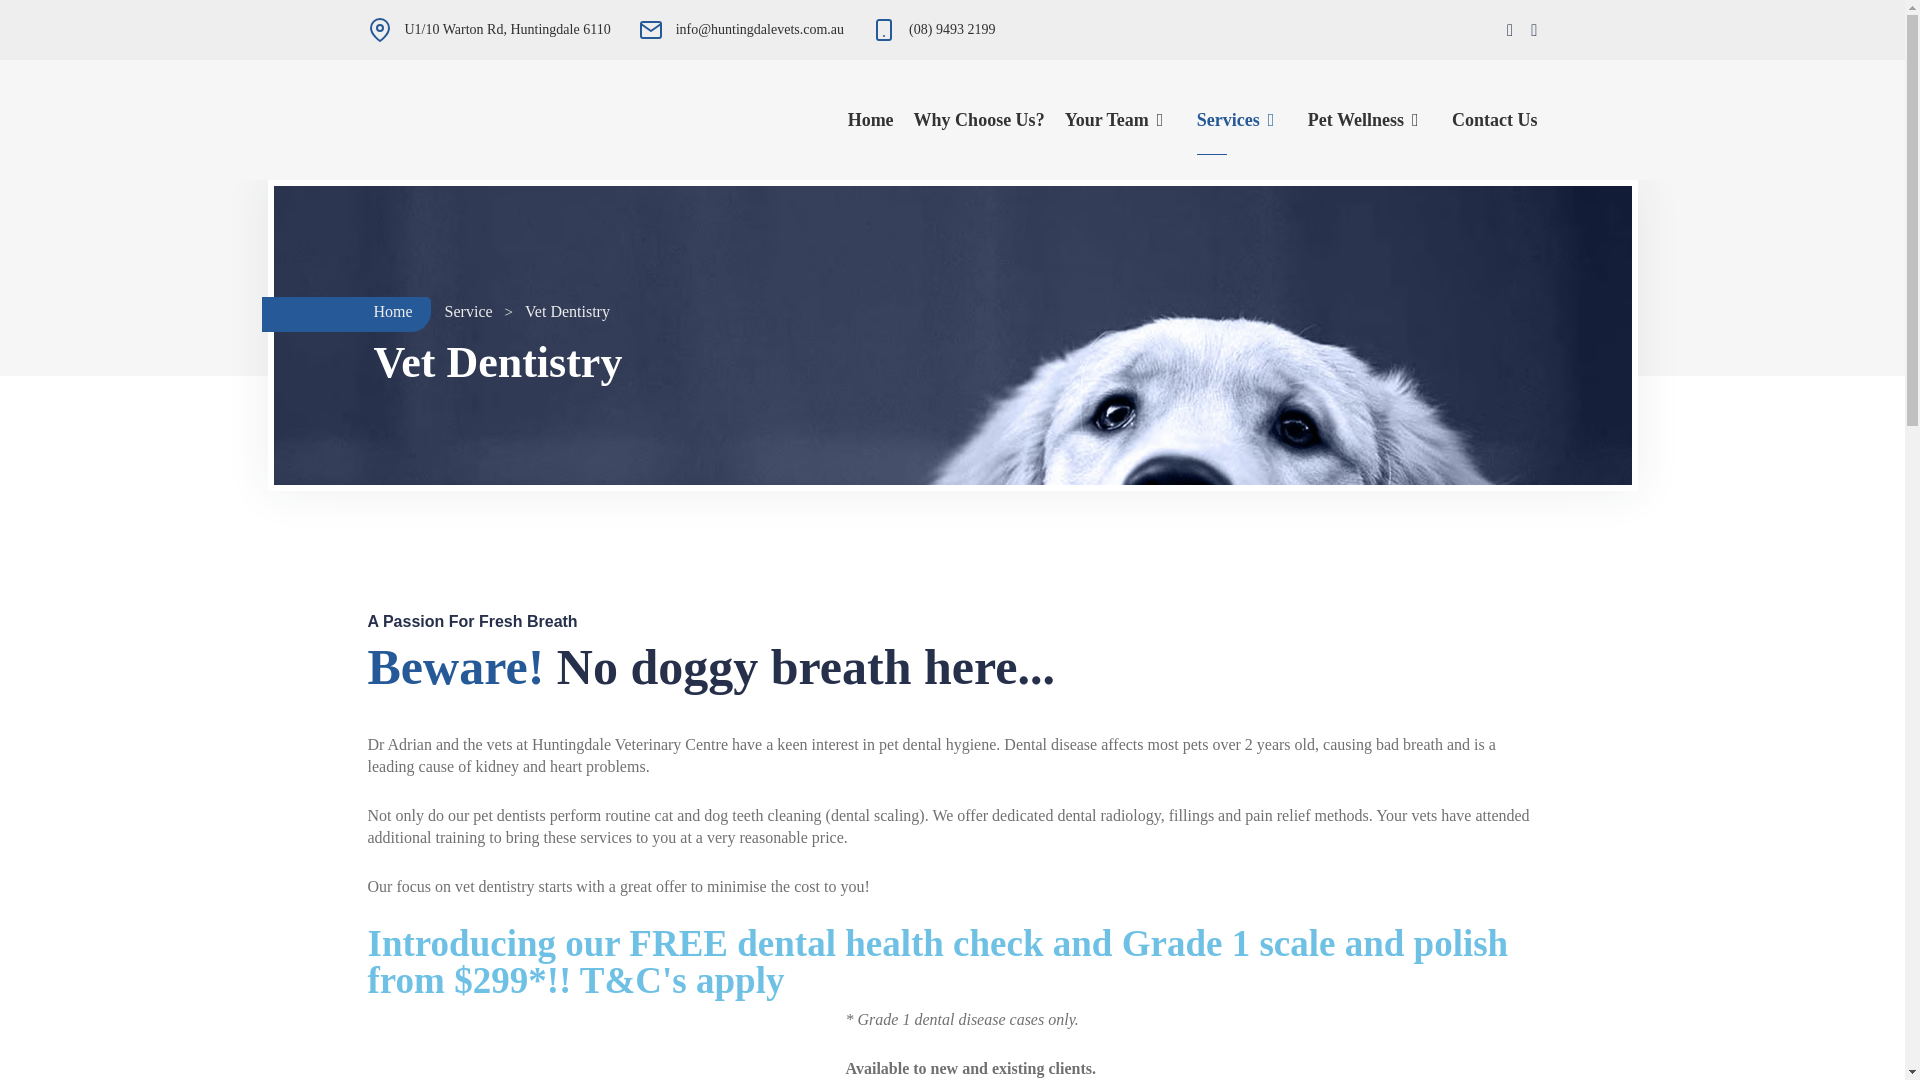  What do you see at coordinates (871, 120) in the screenshot?
I see `Home` at bounding box center [871, 120].